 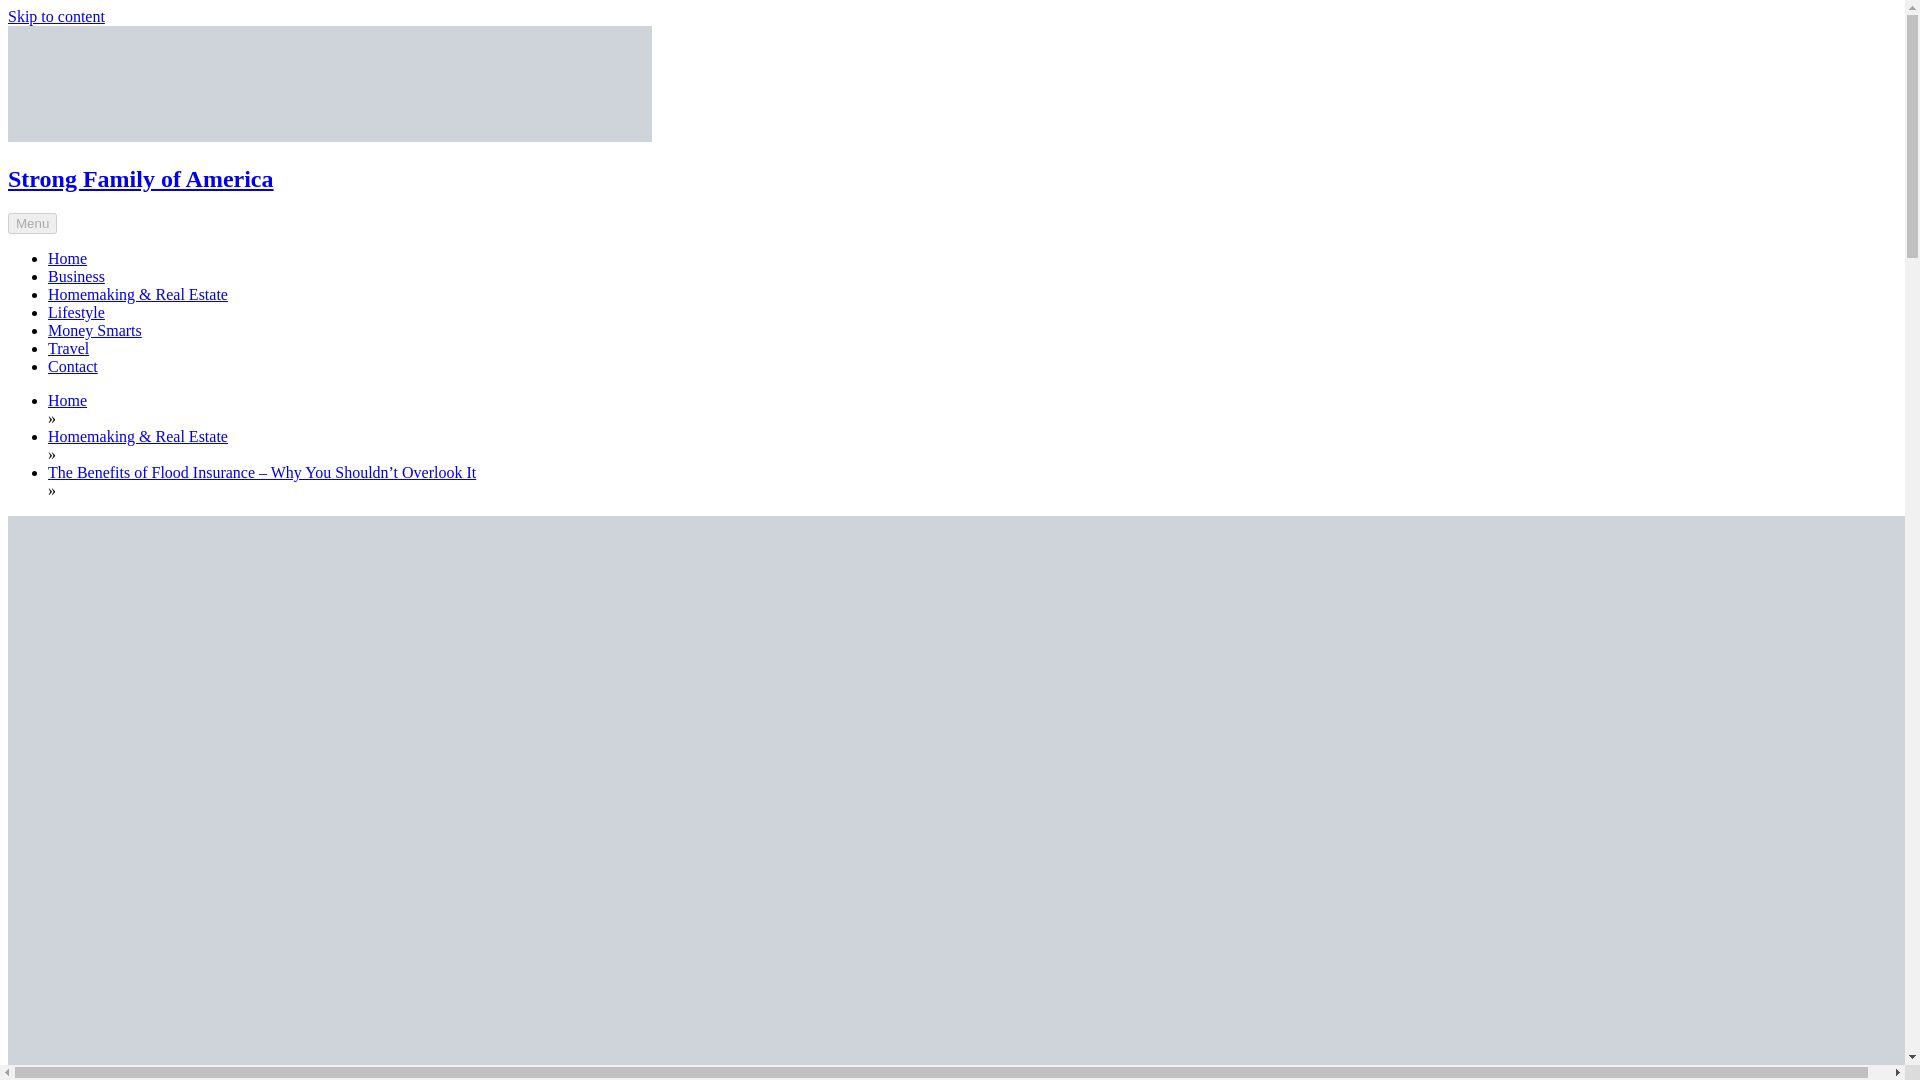 What do you see at coordinates (67, 258) in the screenshot?
I see `Home` at bounding box center [67, 258].